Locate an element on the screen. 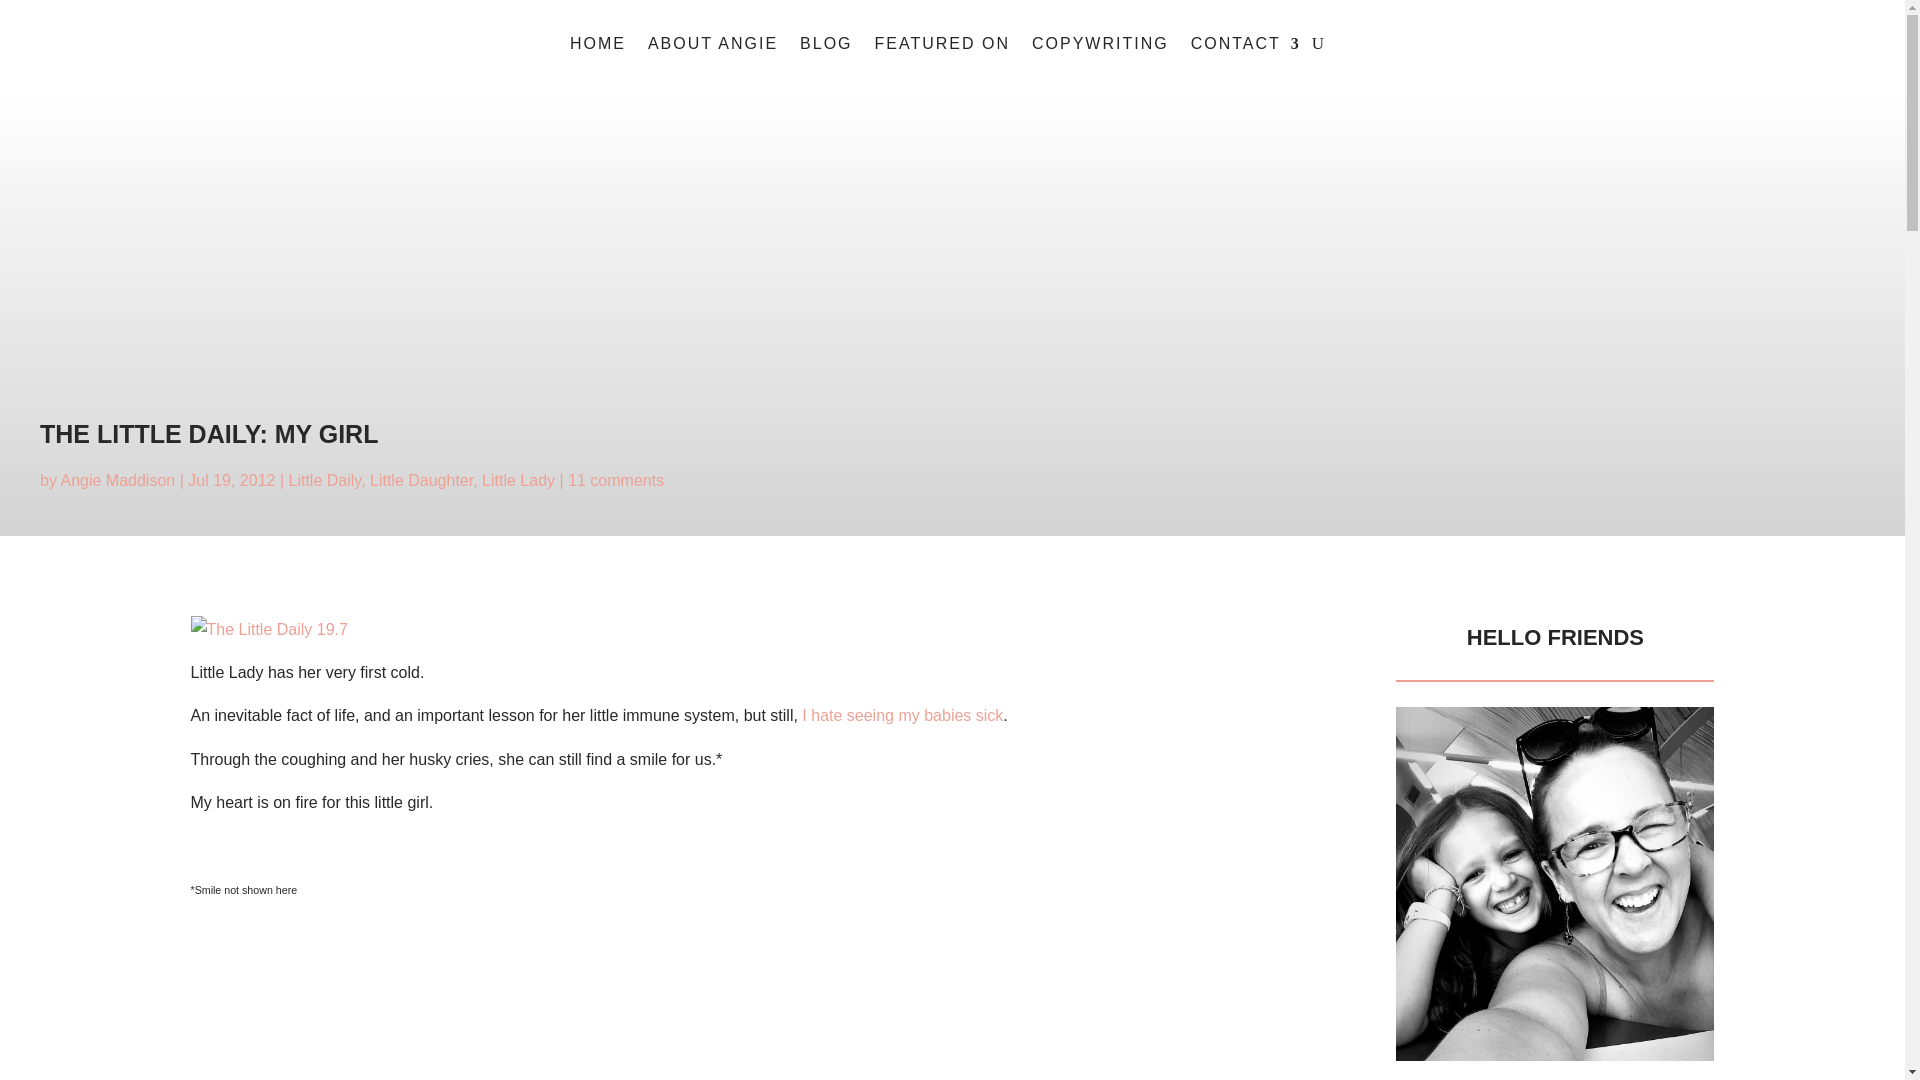  The Little Daily 19.7 is located at coordinates (750, 628).